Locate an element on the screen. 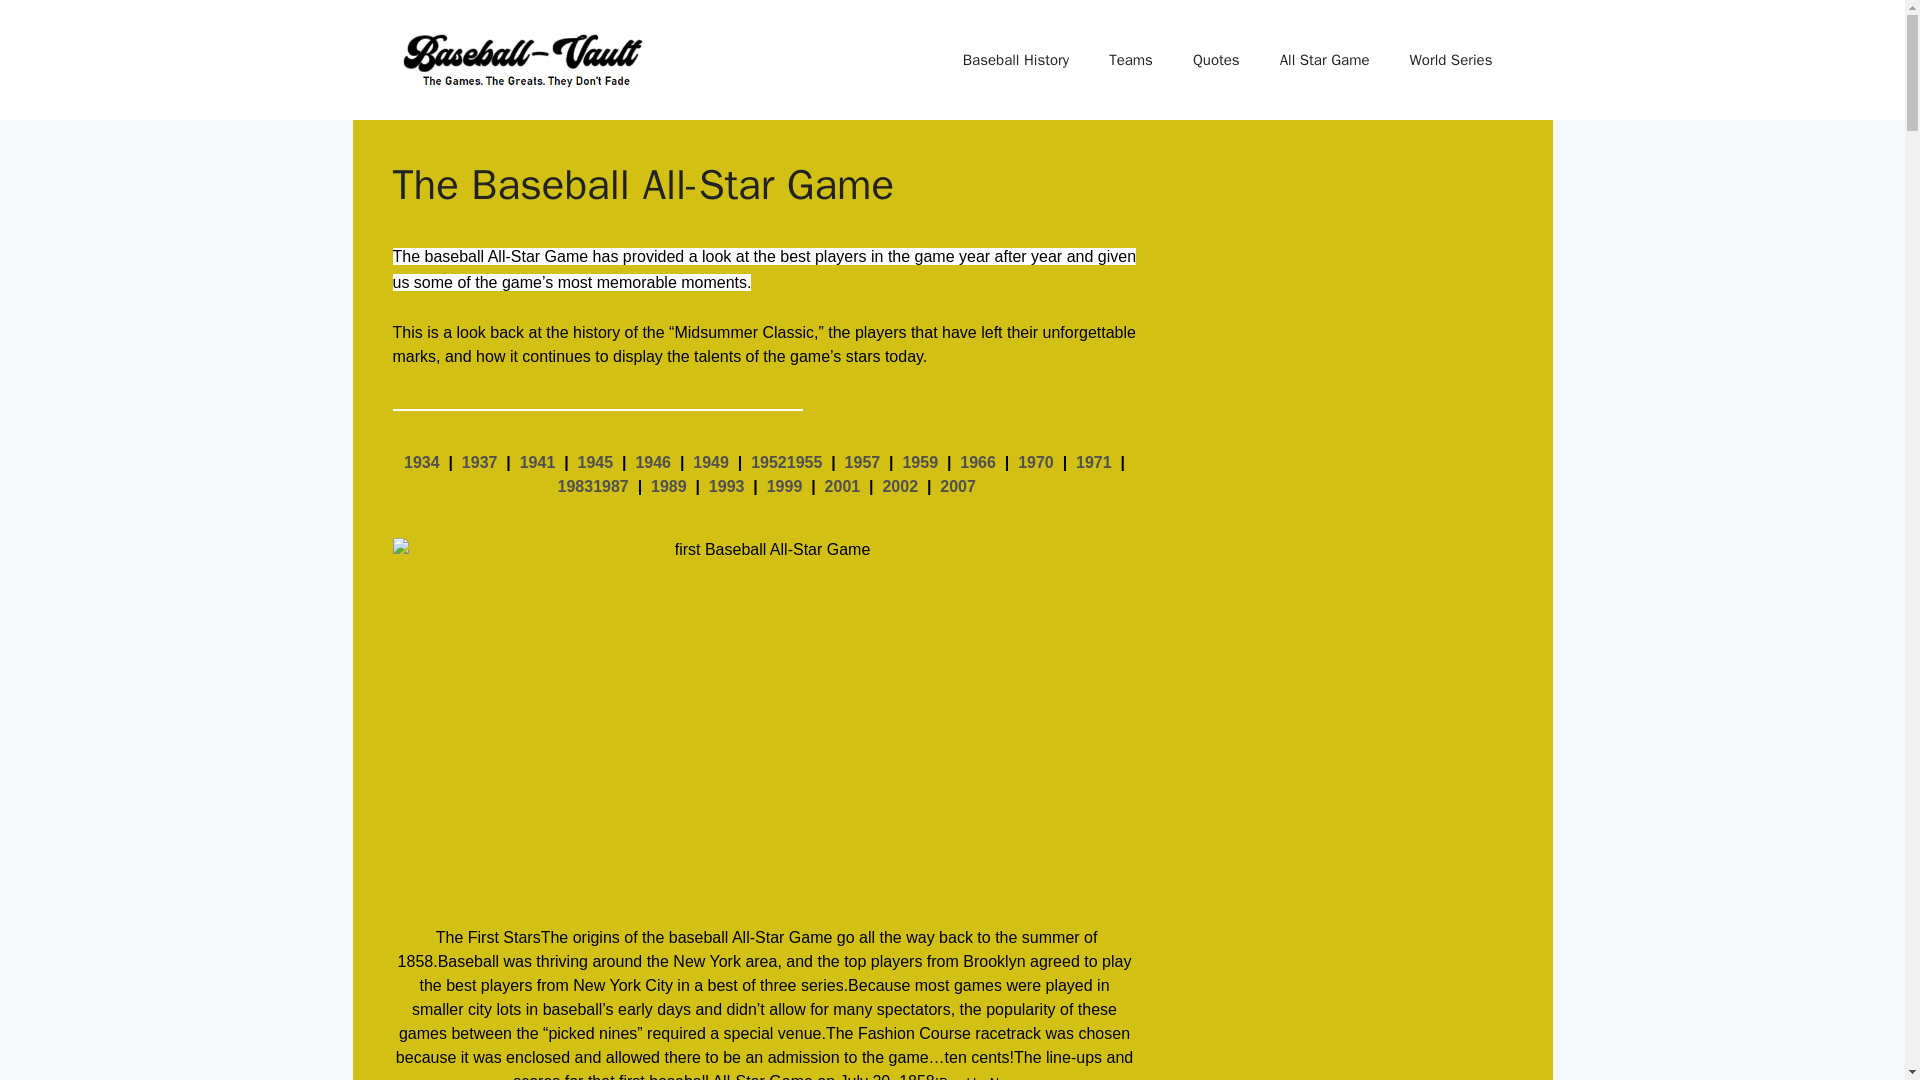 The image size is (1920, 1080). All Star Game is located at coordinates (1324, 60).